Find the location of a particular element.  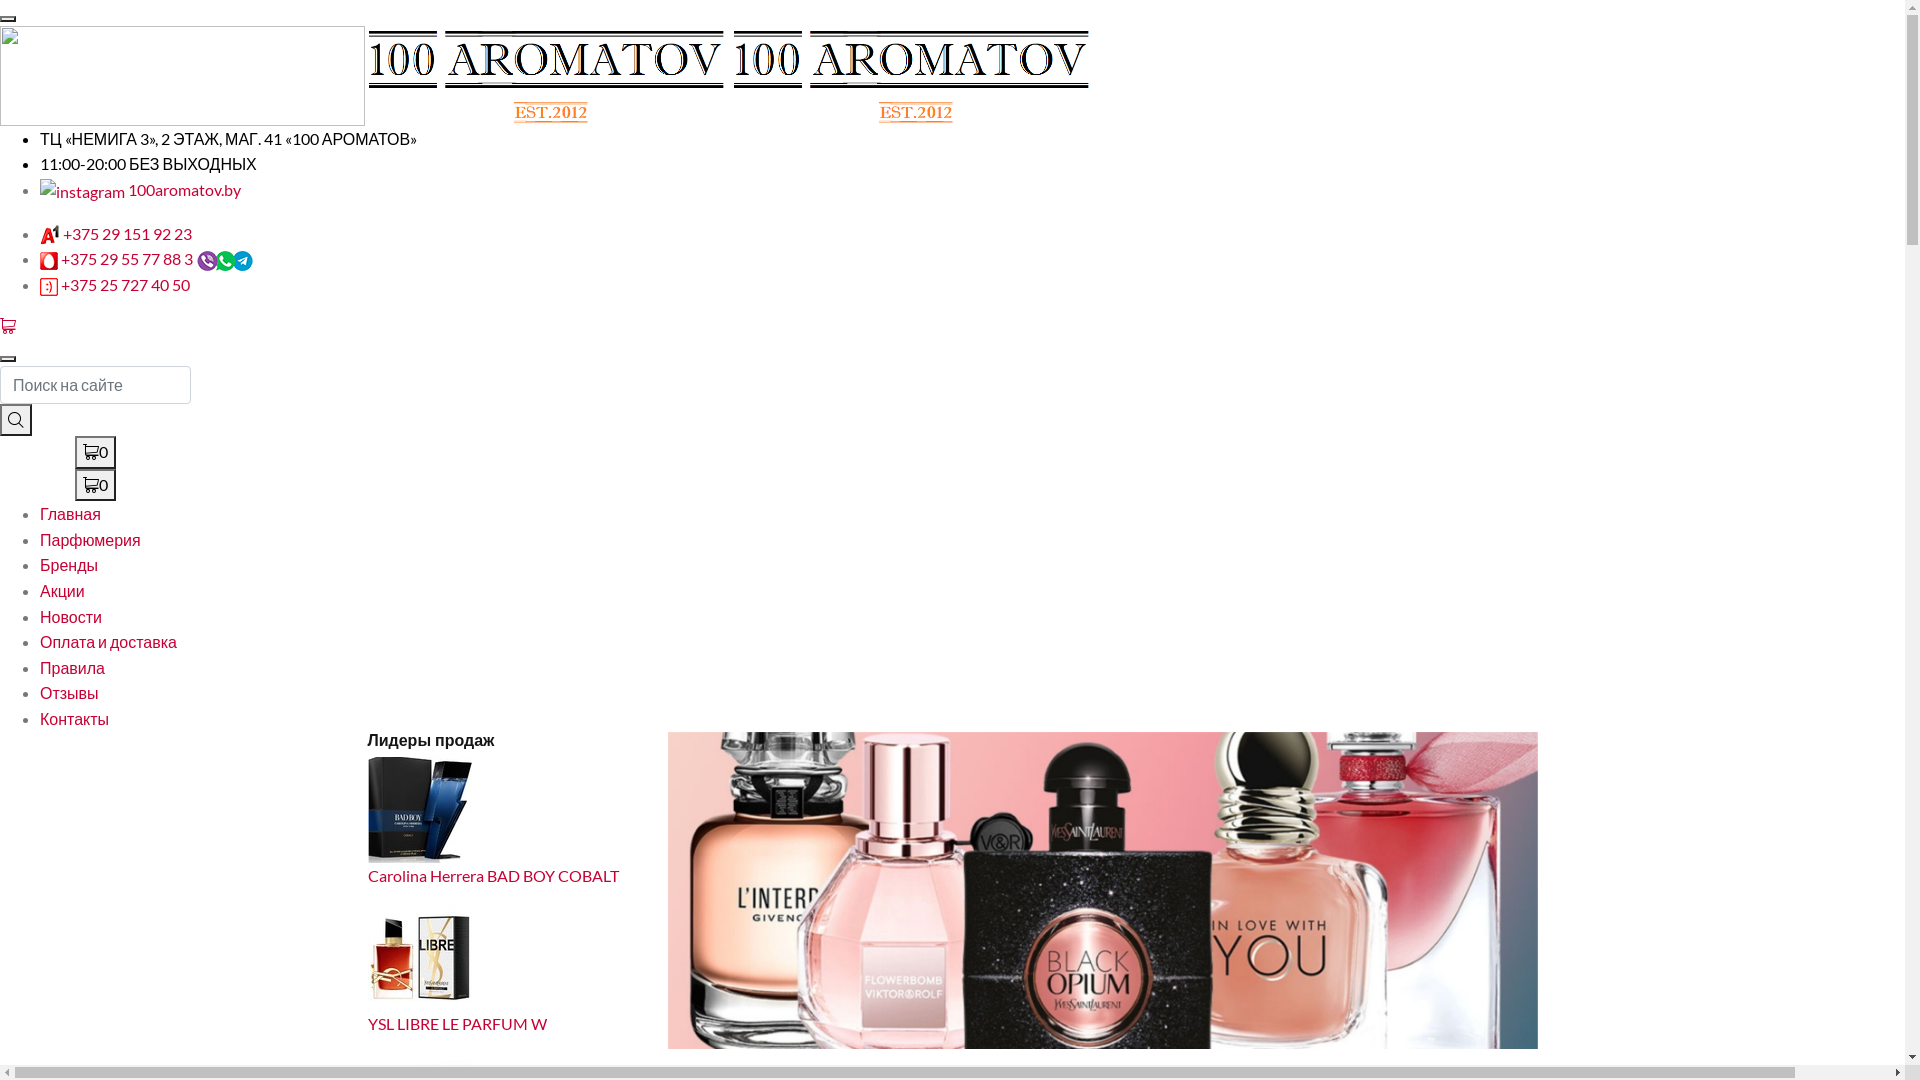

Next is located at coordinates (1472, 890).